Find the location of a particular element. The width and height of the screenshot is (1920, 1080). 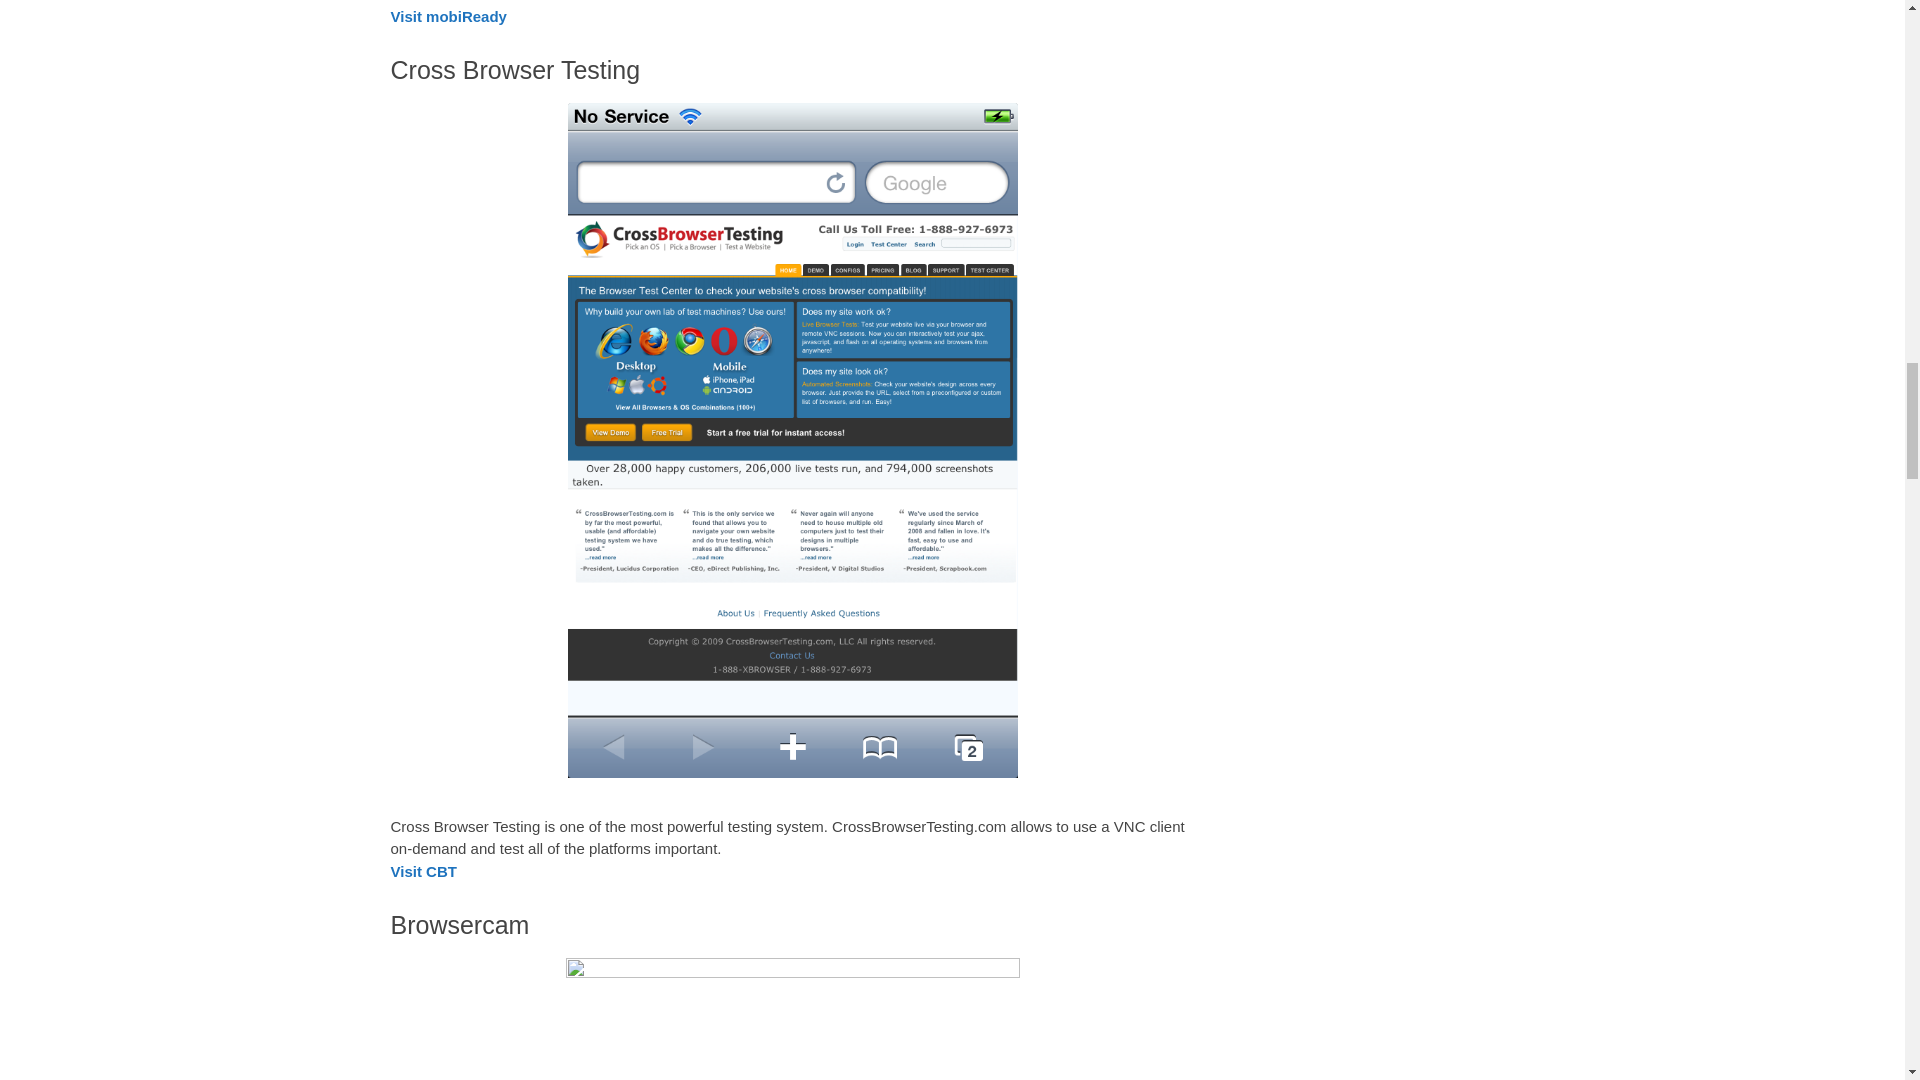

Visit mobiReady is located at coordinates (448, 16).